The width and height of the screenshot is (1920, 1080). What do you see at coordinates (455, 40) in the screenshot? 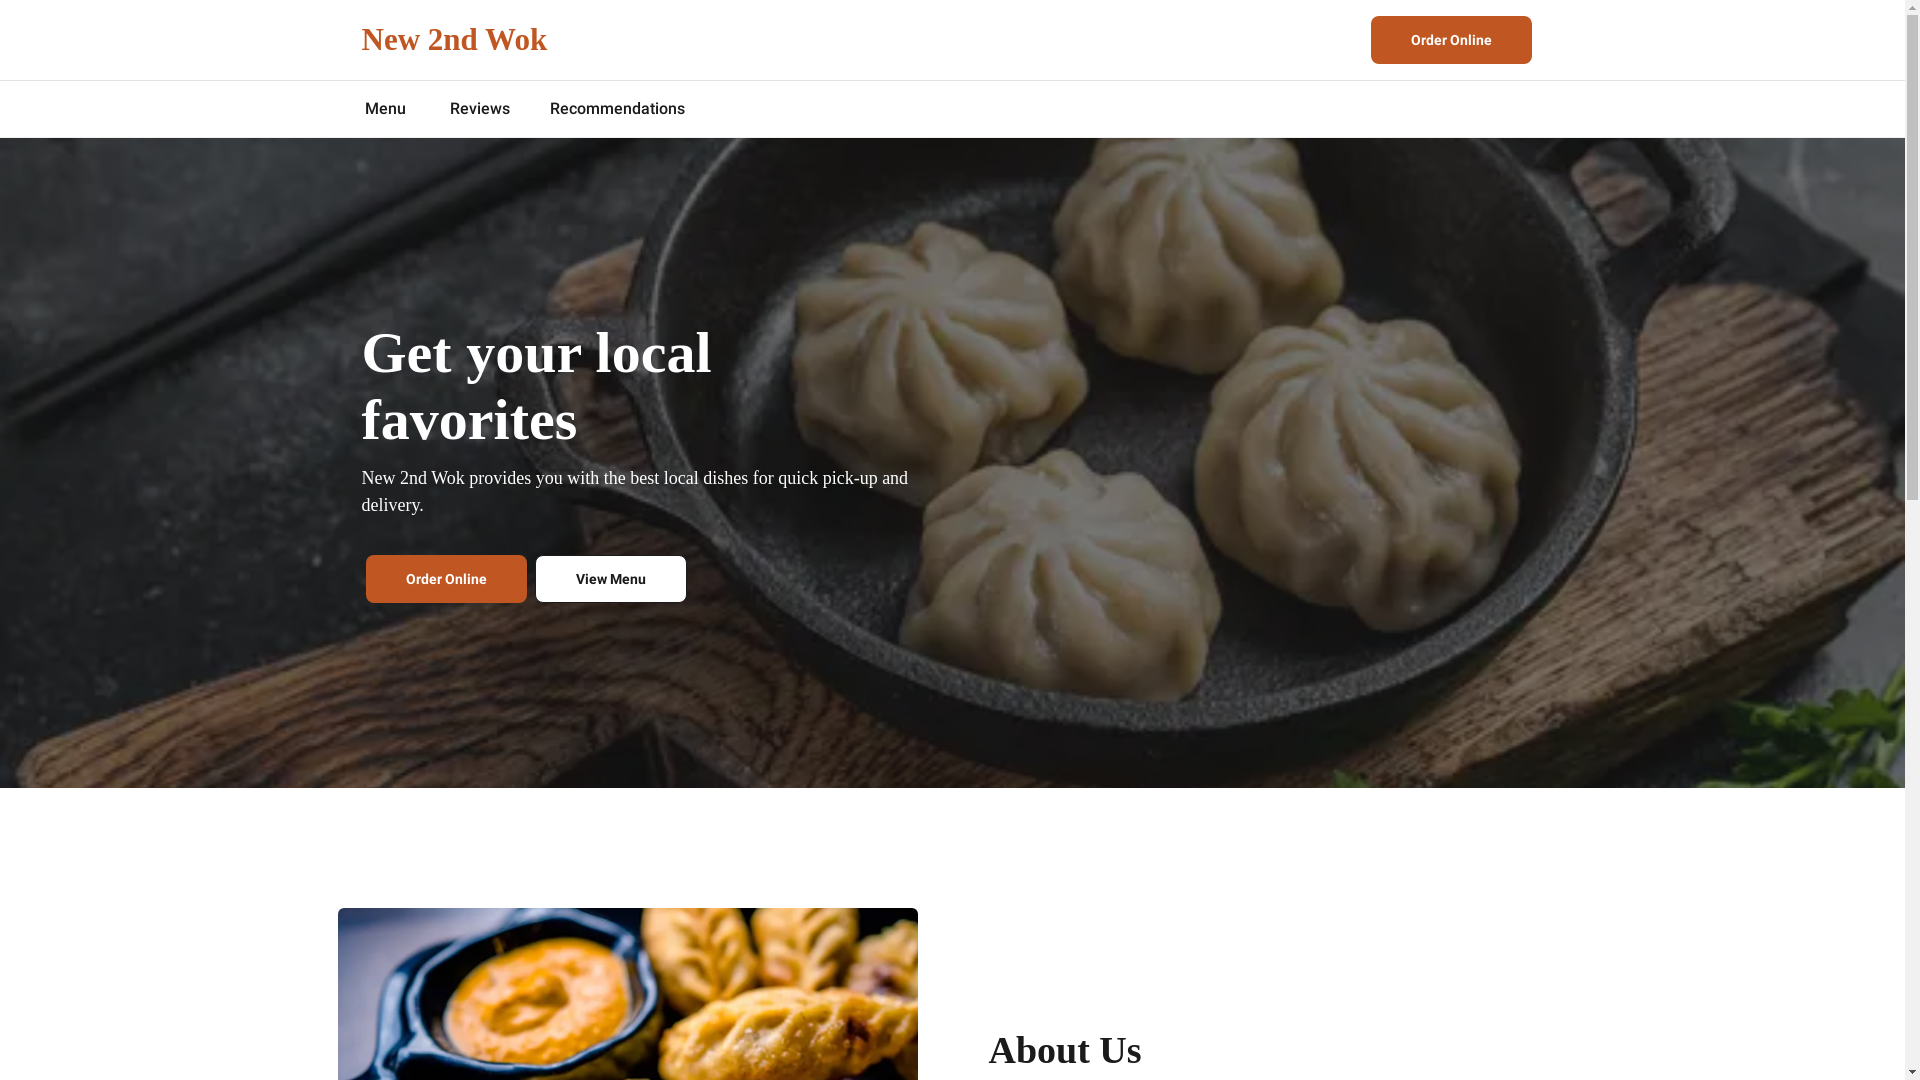
I see `New 2nd Wok` at bounding box center [455, 40].